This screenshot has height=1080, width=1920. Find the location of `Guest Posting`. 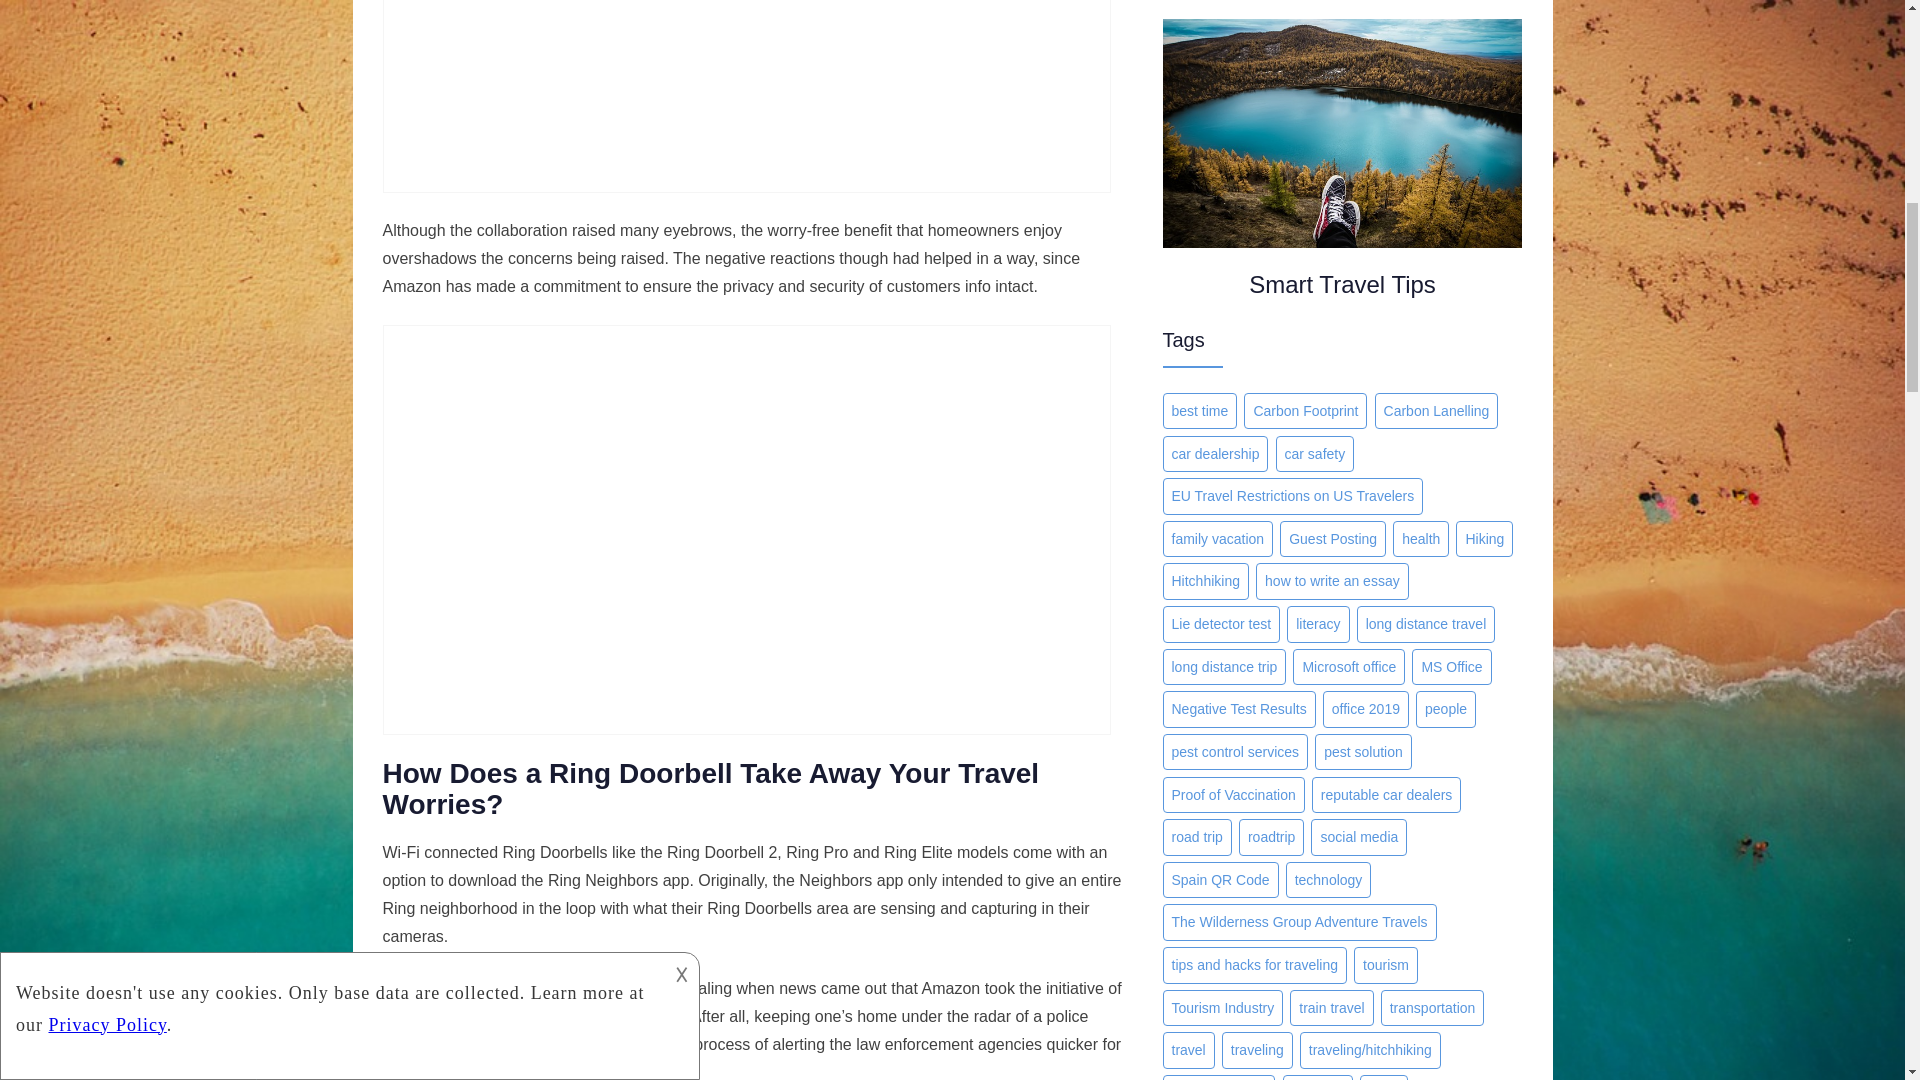

Guest Posting is located at coordinates (1333, 539).